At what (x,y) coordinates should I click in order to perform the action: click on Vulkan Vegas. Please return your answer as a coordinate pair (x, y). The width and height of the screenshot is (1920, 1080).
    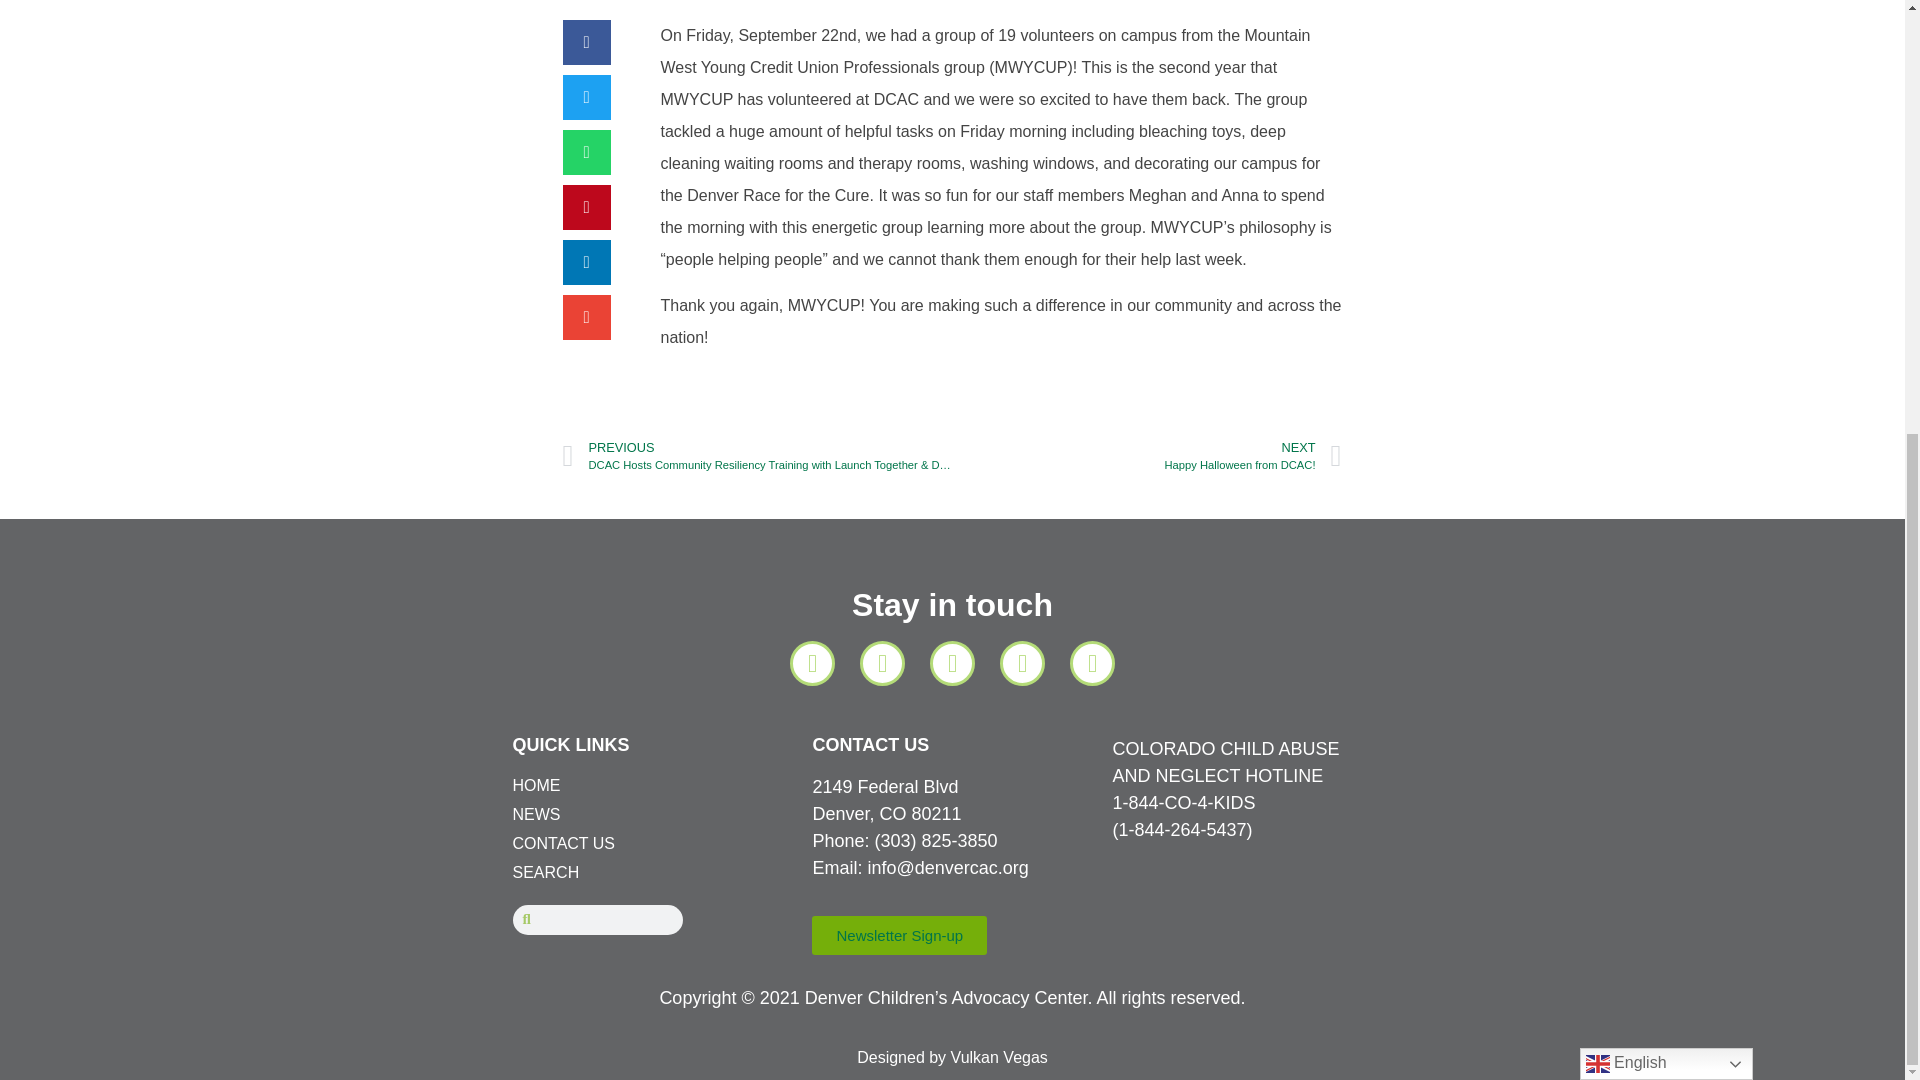
    Looking at the image, I should click on (999, 1056).